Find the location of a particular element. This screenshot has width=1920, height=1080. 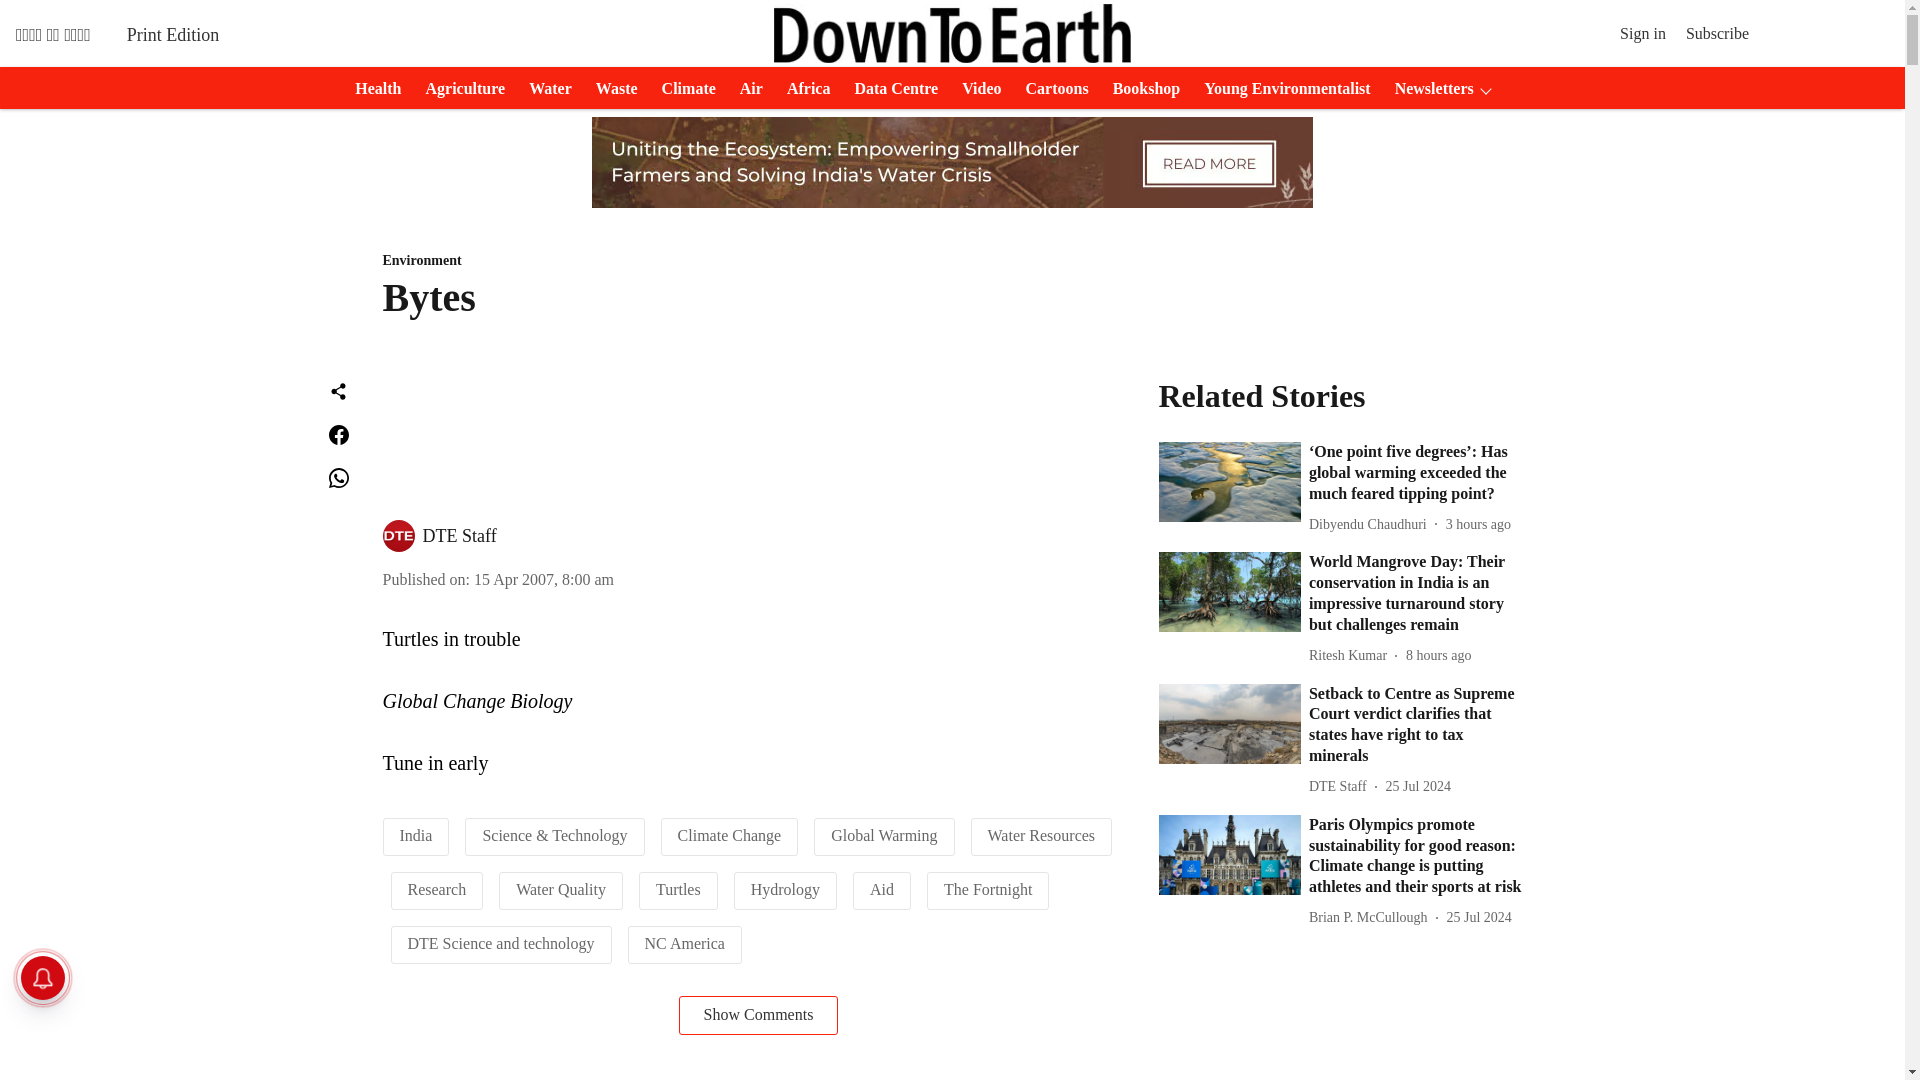

India is located at coordinates (416, 835).